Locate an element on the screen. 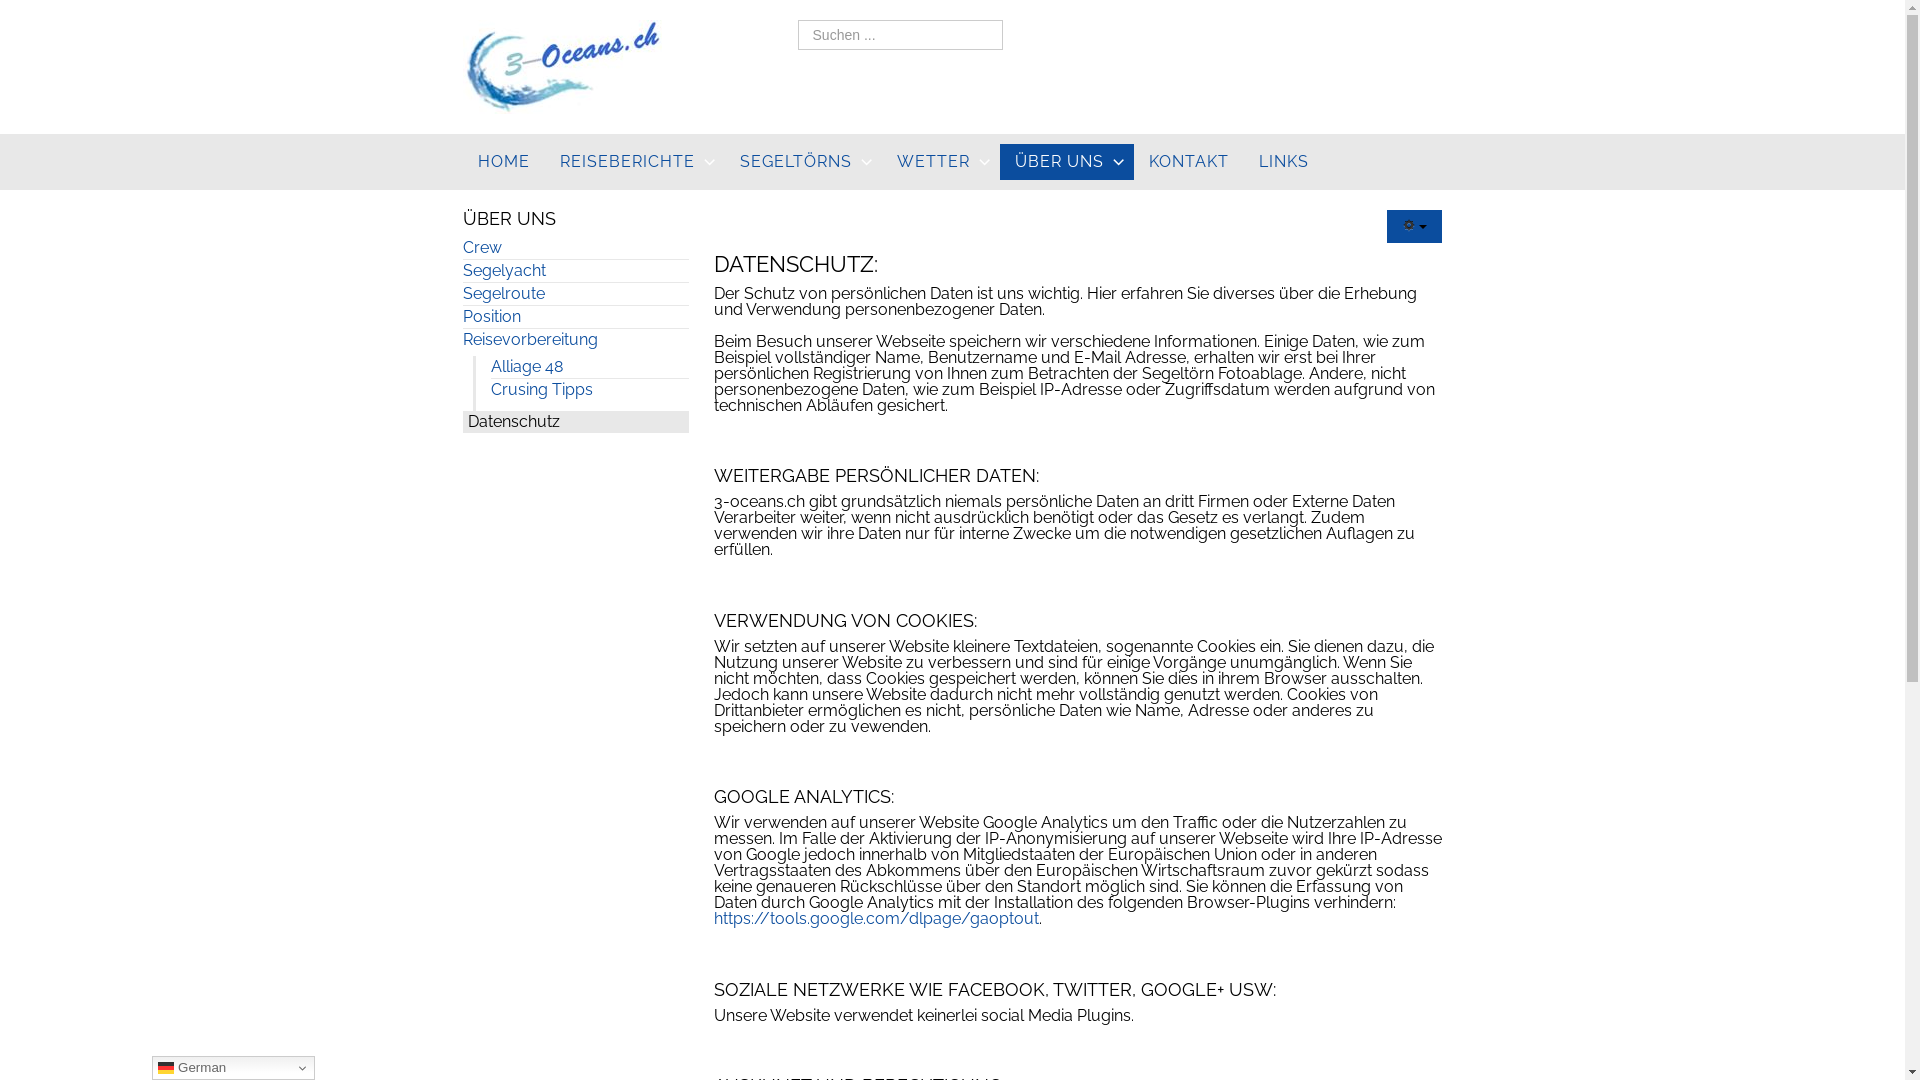 Image resolution: width=1920 pixels, height=1080 pixels. https://tools.google.com/dlpage/gaoptout is located at coordinates (876, 918).